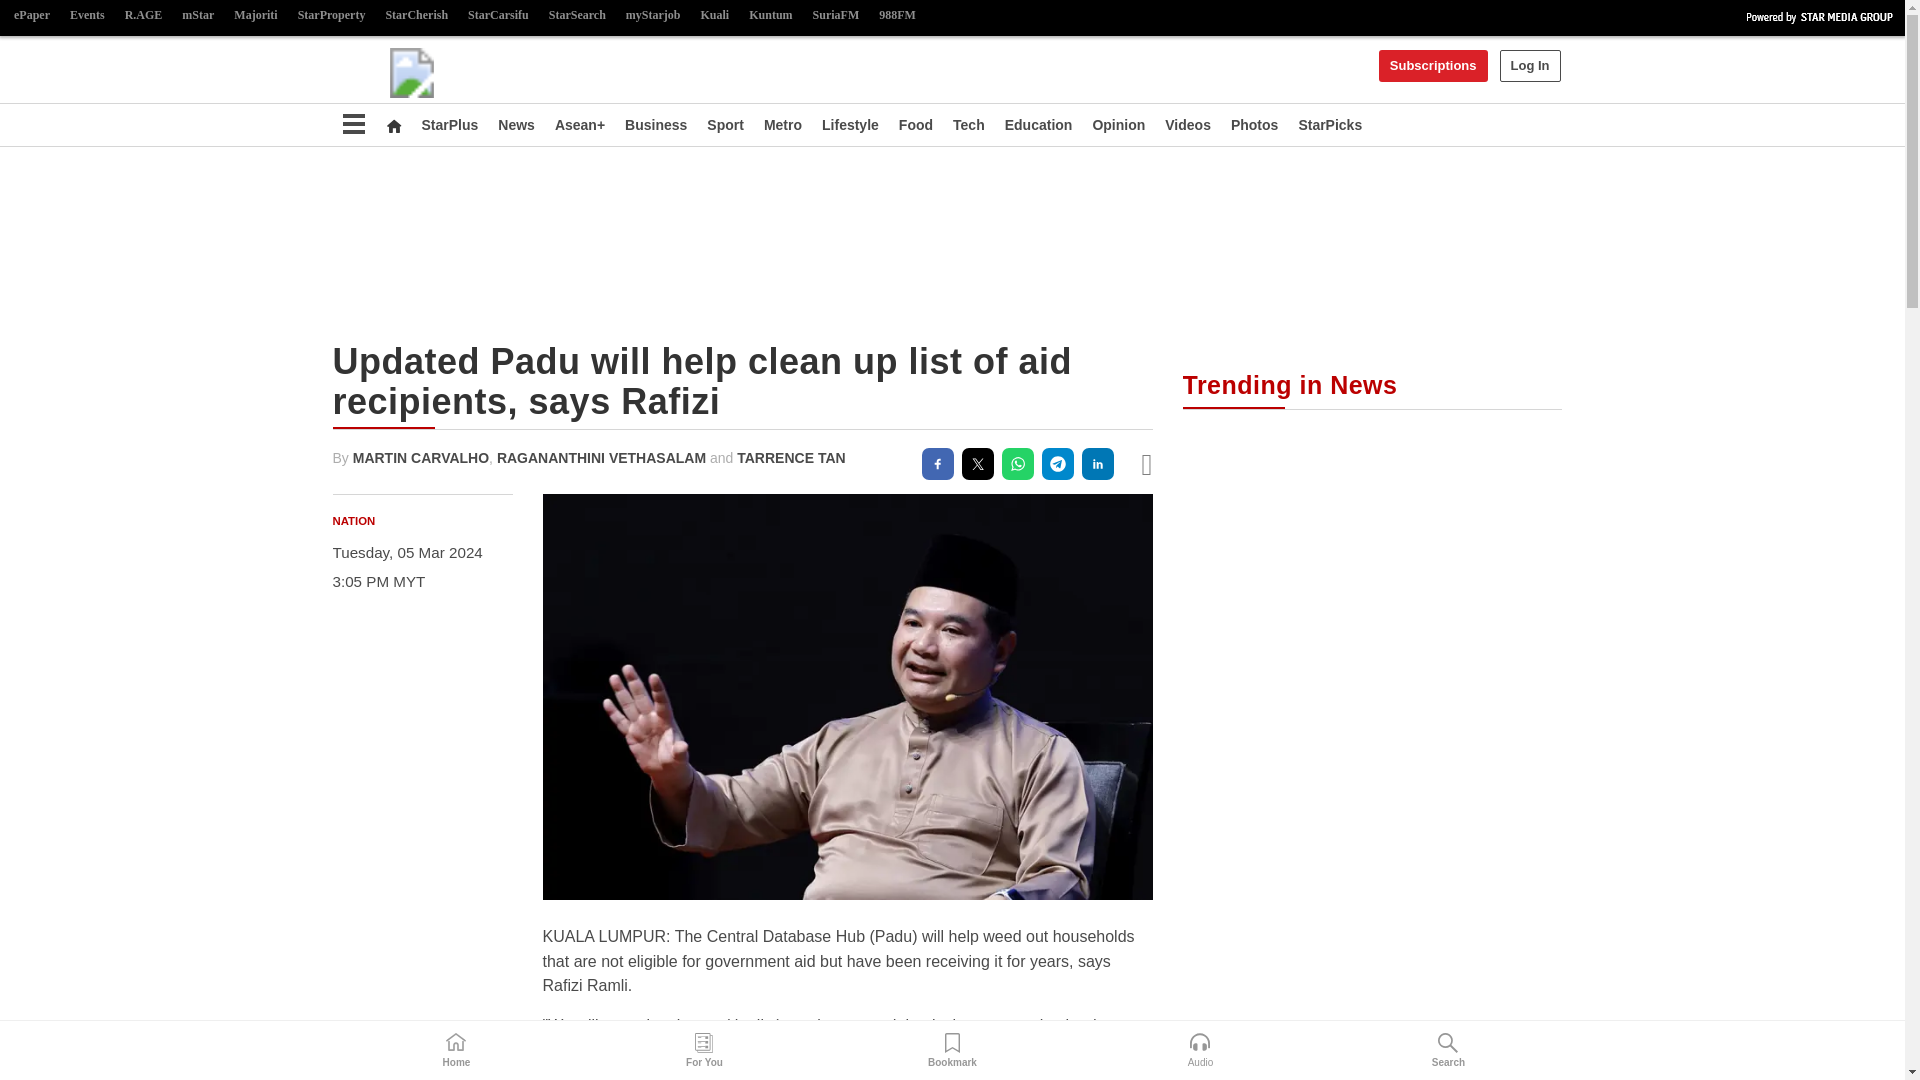 The width and height of the screenshot is (1920, 1080). Describe the element at coordinates (1433, 66) in the screenshot. I see `Subscriptions` at that location.